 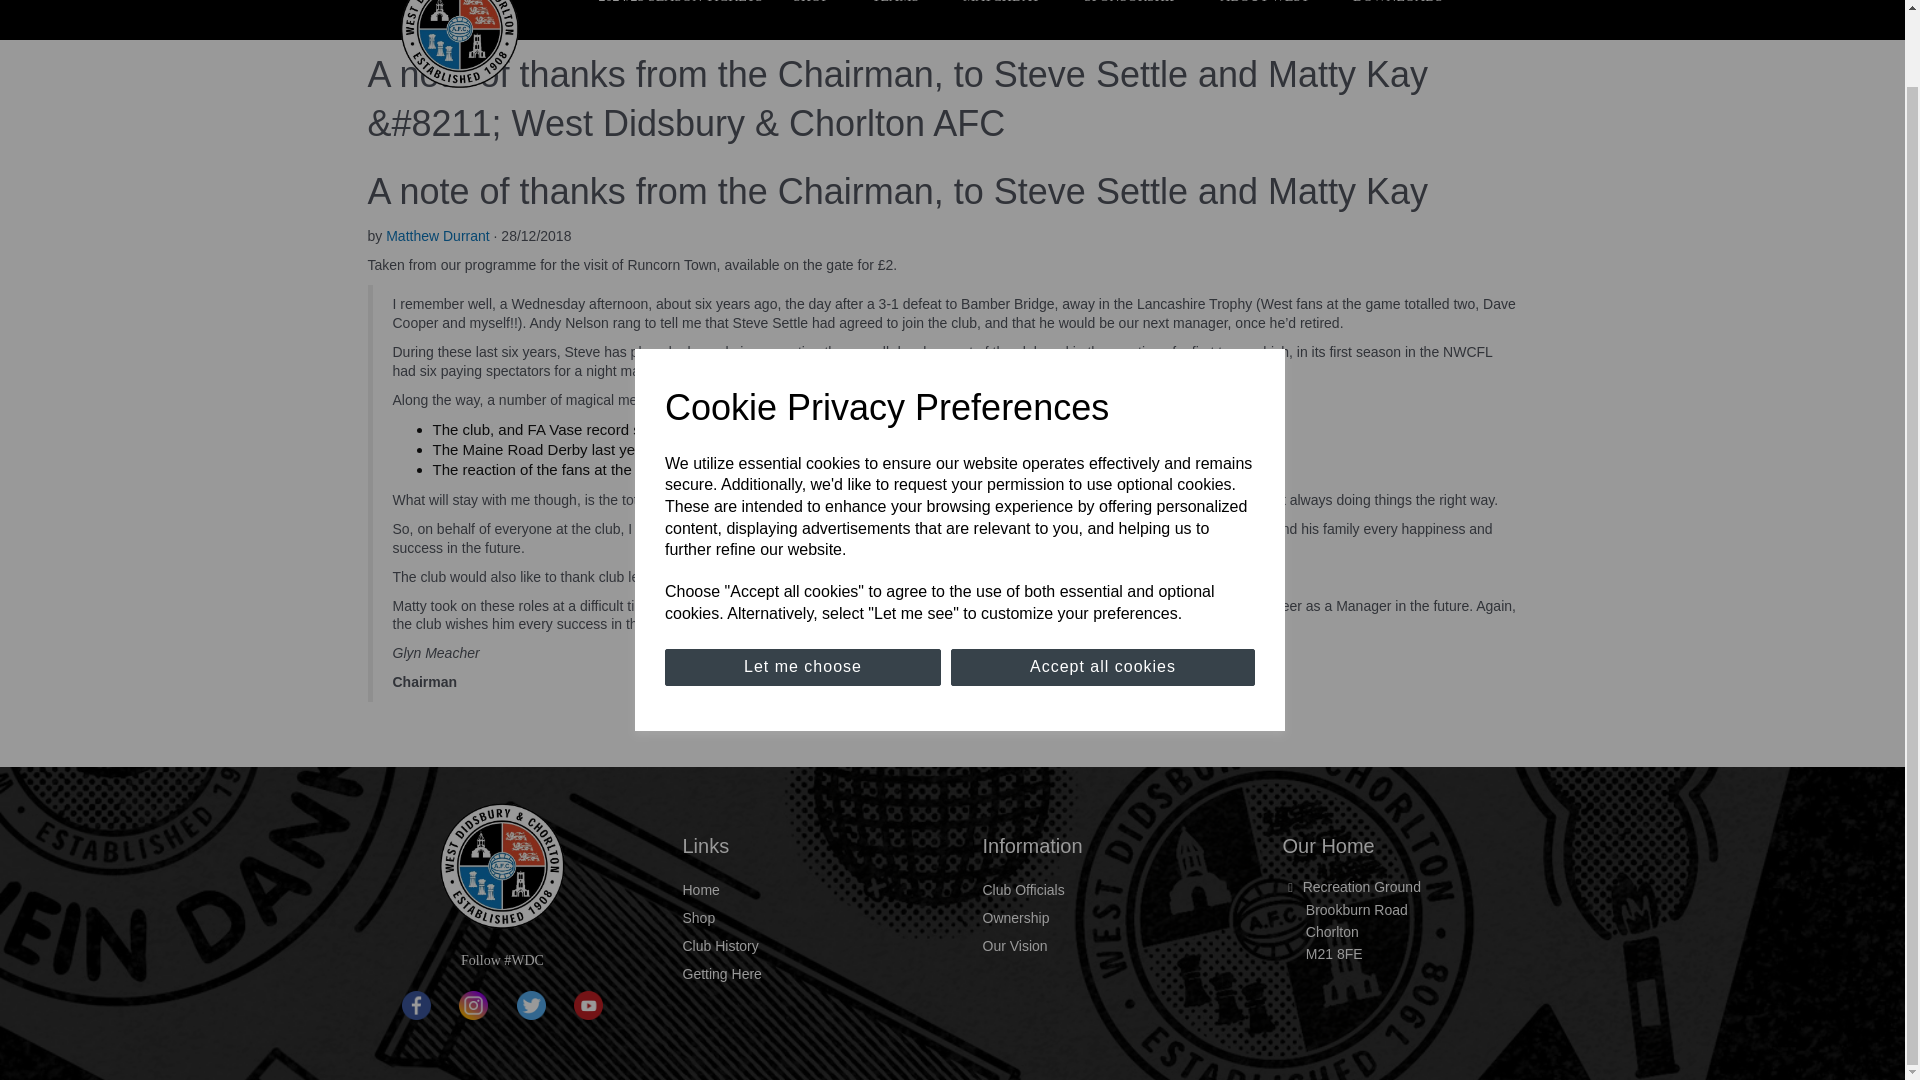 I want to click on SHOP, so click(x=816, y=12).